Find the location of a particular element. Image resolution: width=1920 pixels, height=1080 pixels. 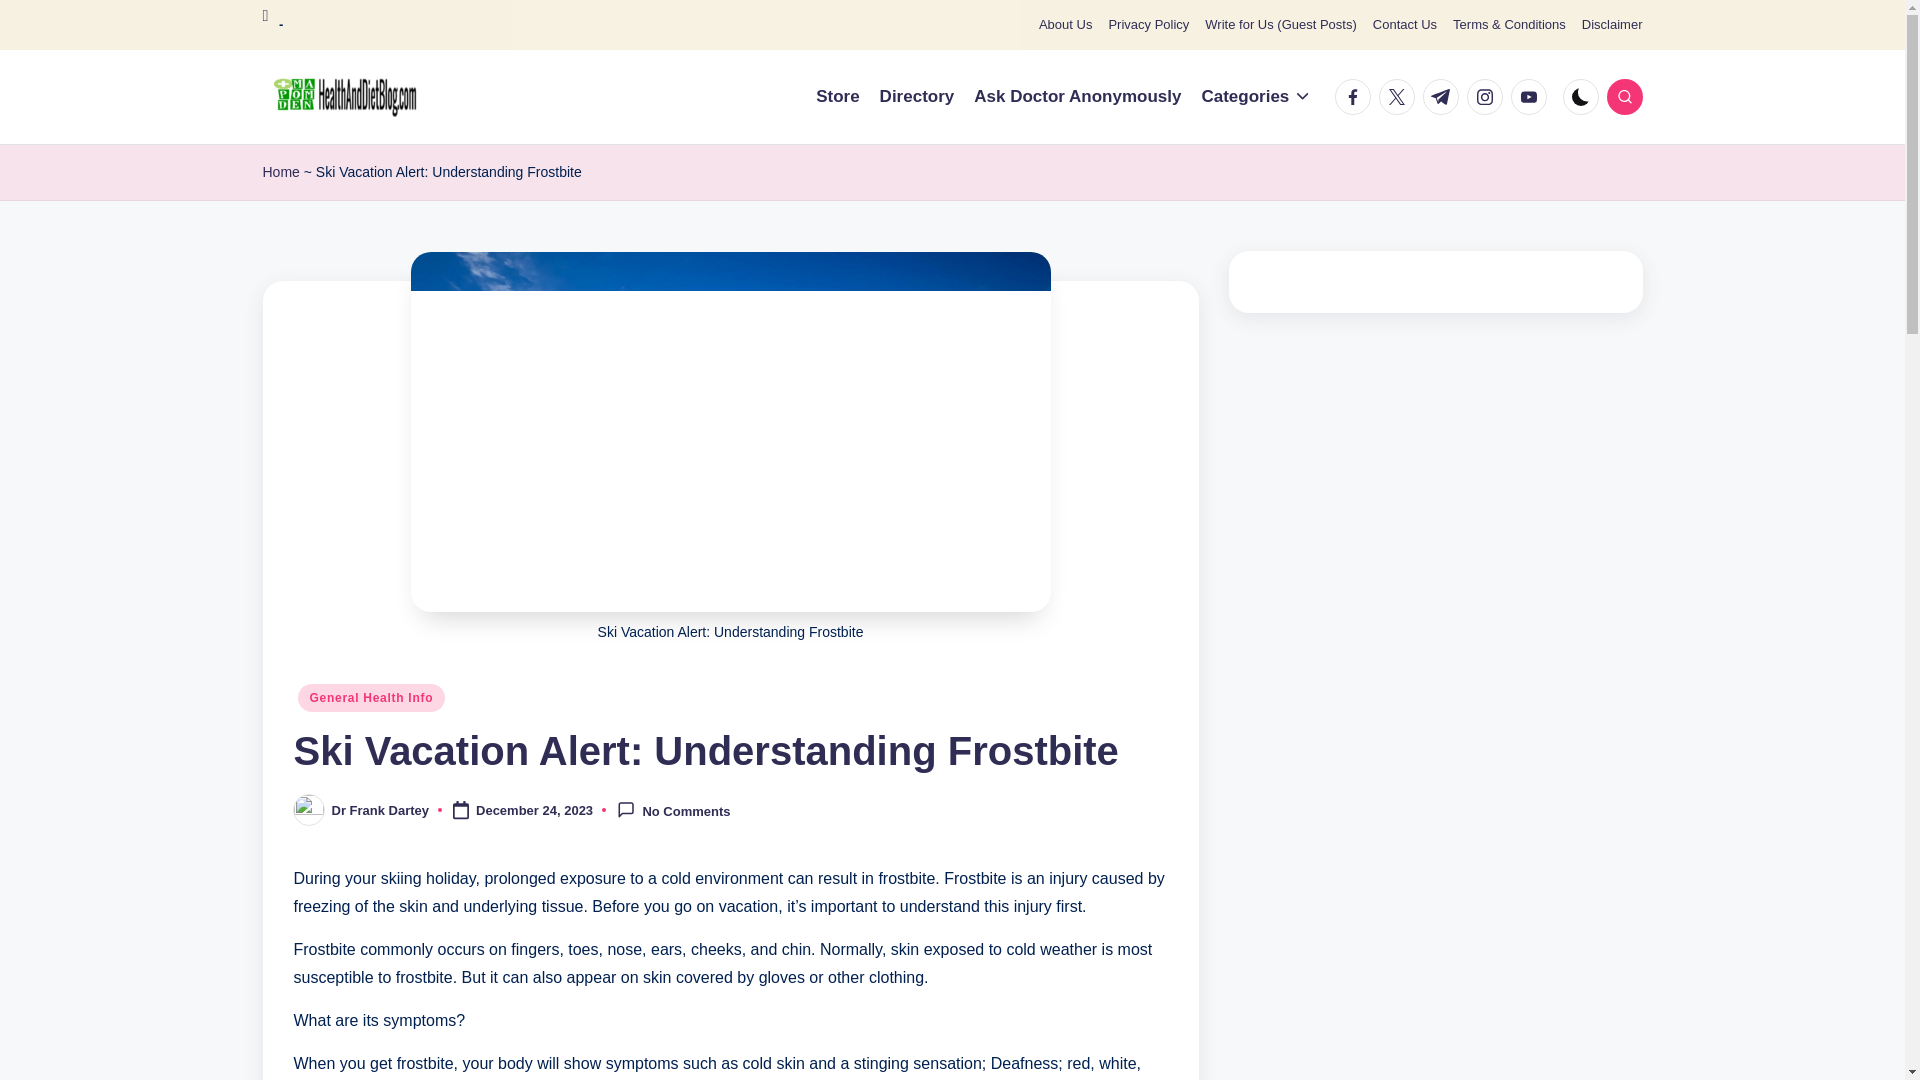

About Us is located at coordinates (1065, 25).